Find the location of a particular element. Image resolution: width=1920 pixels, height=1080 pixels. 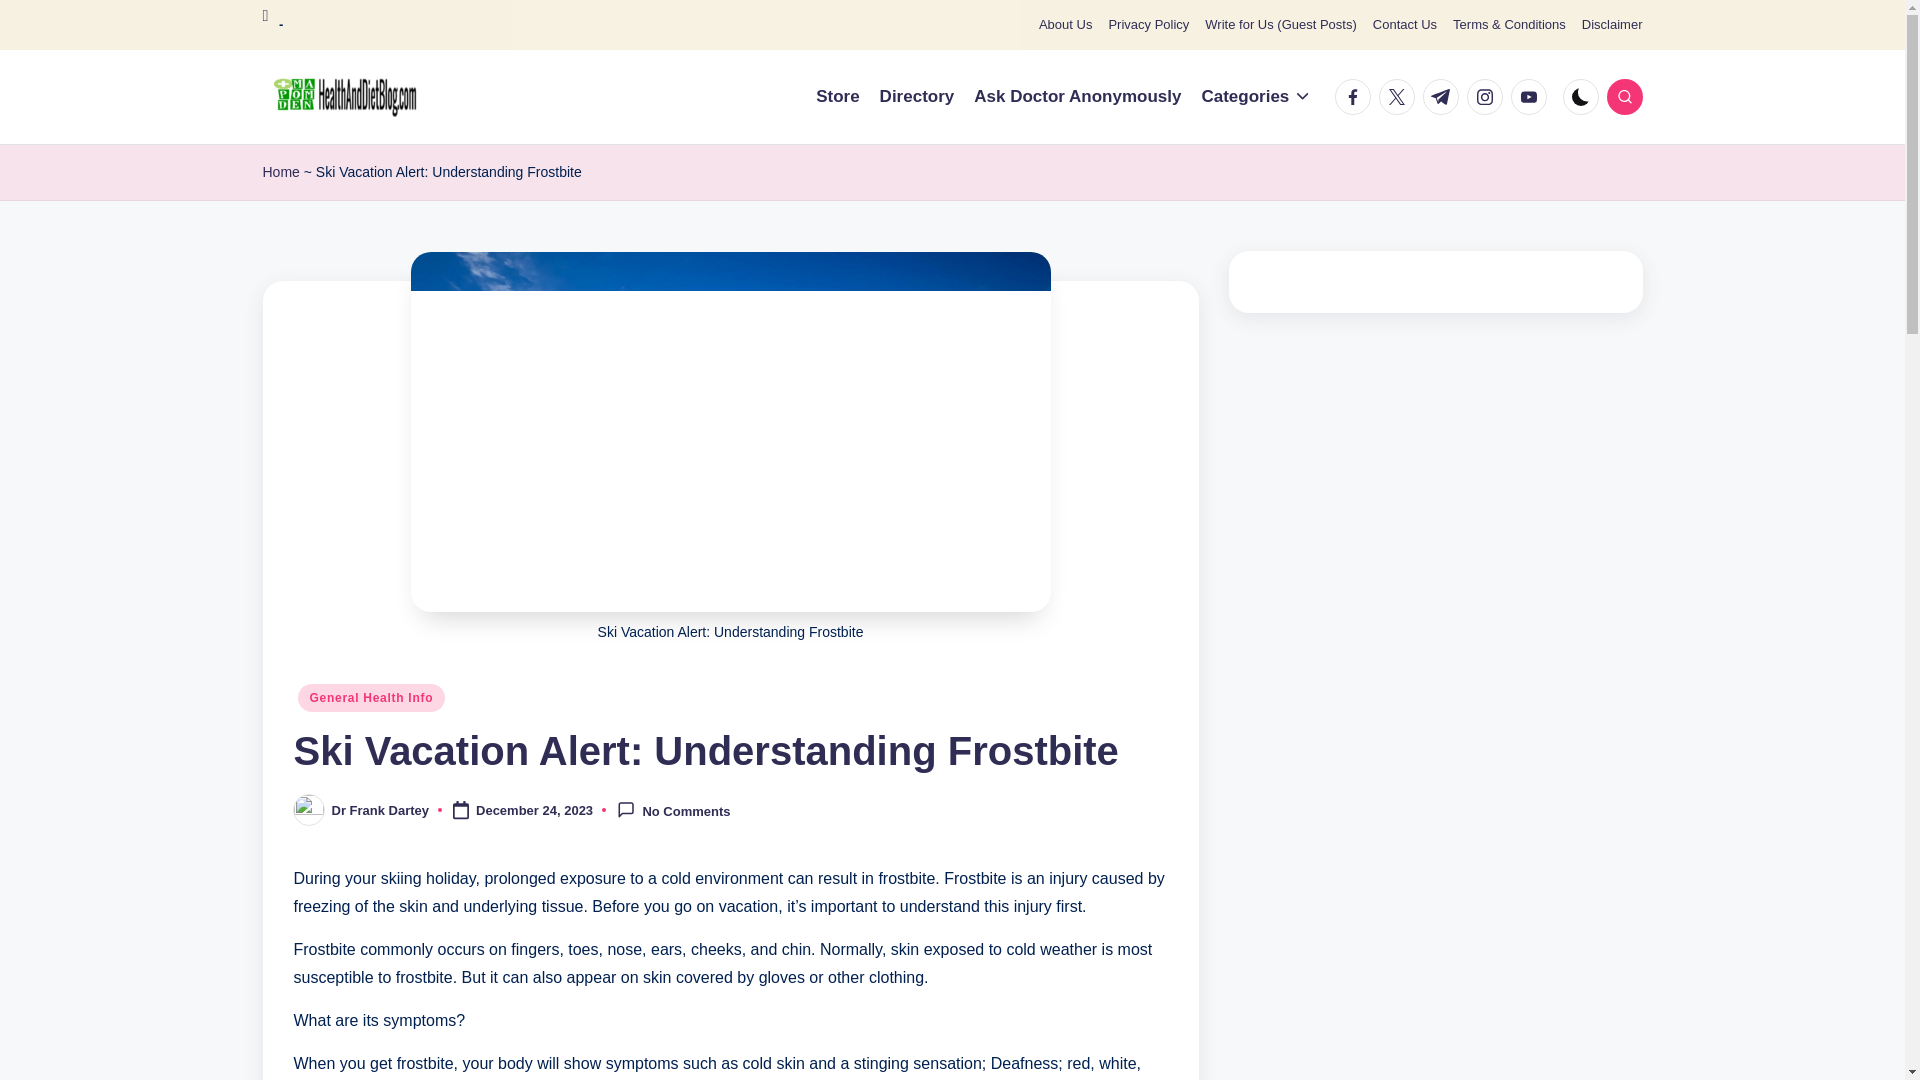

About Us is located at coordinates (1065, 25).